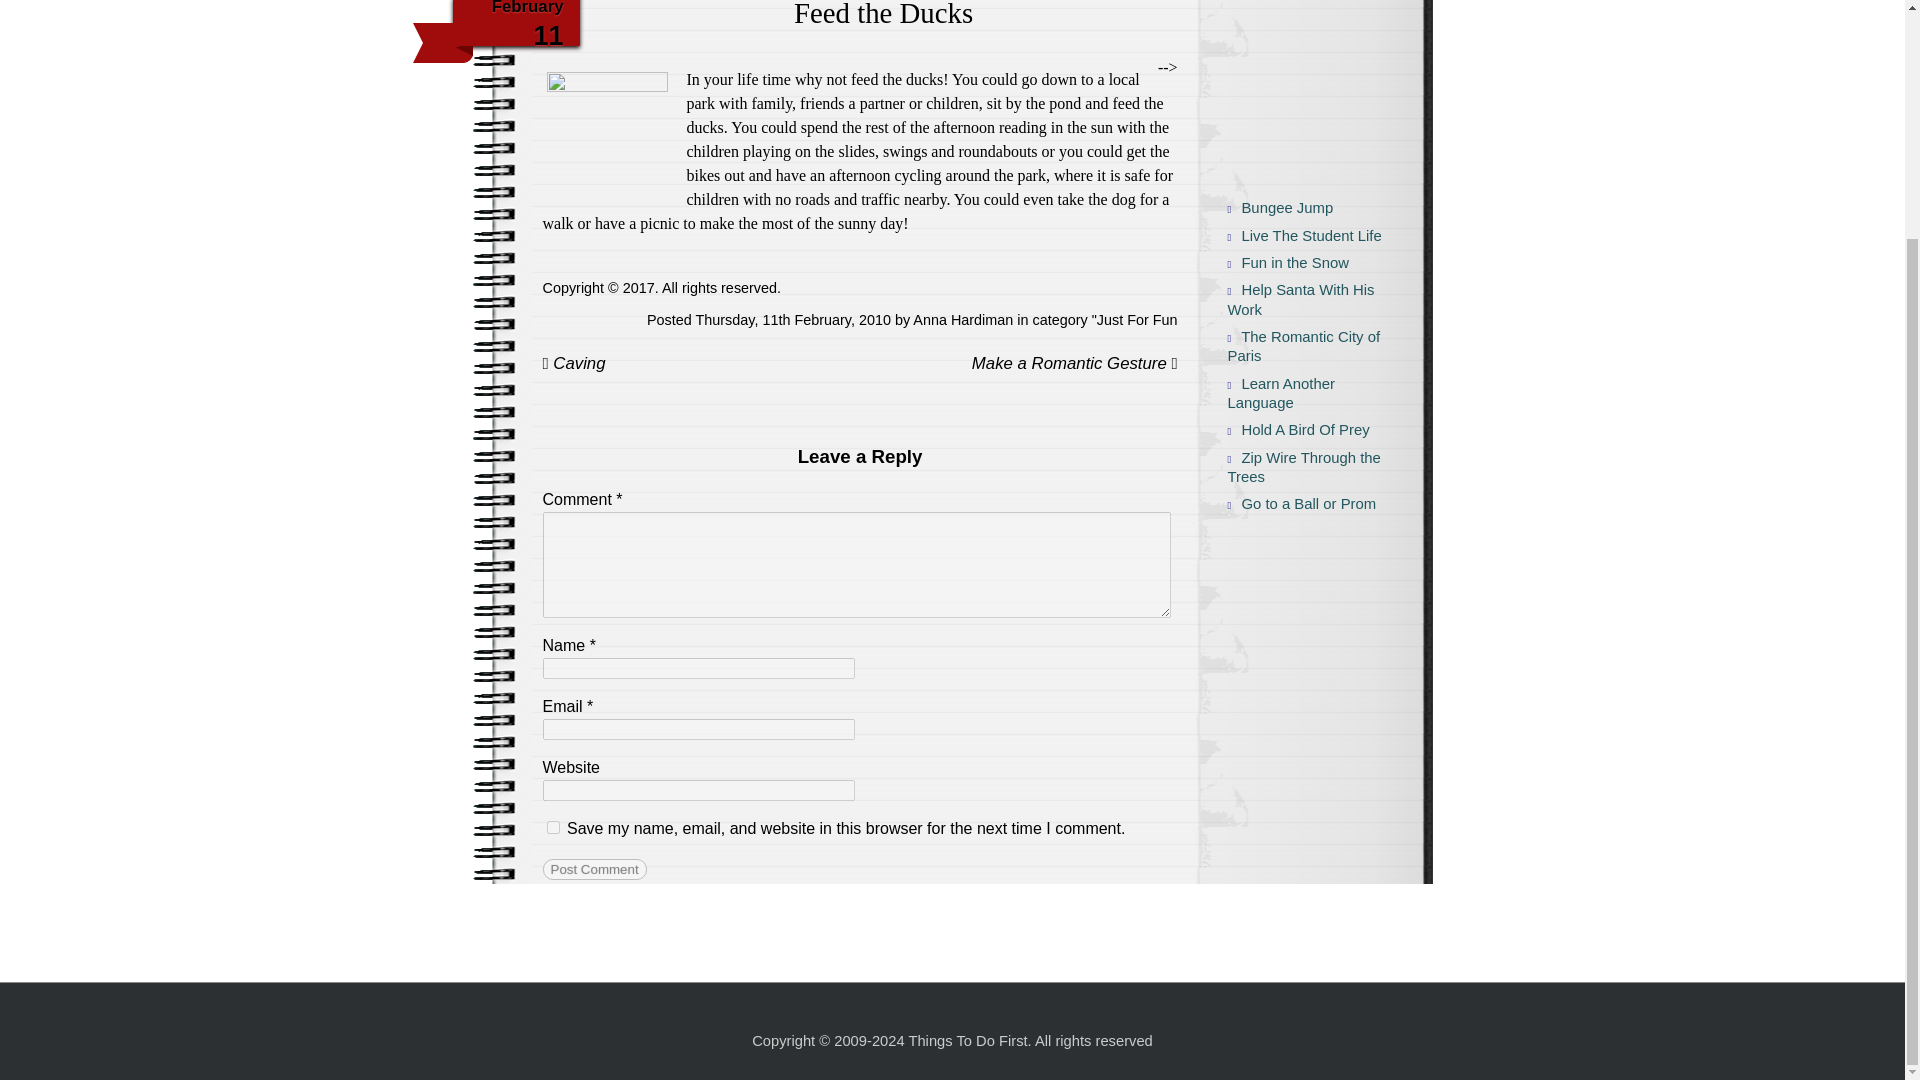 The image size is (1920, 1080). What do you see at coordinates (1299, 394) in the screenshot?
I see `Learn Another Language` at bounding box center [1299, 394].